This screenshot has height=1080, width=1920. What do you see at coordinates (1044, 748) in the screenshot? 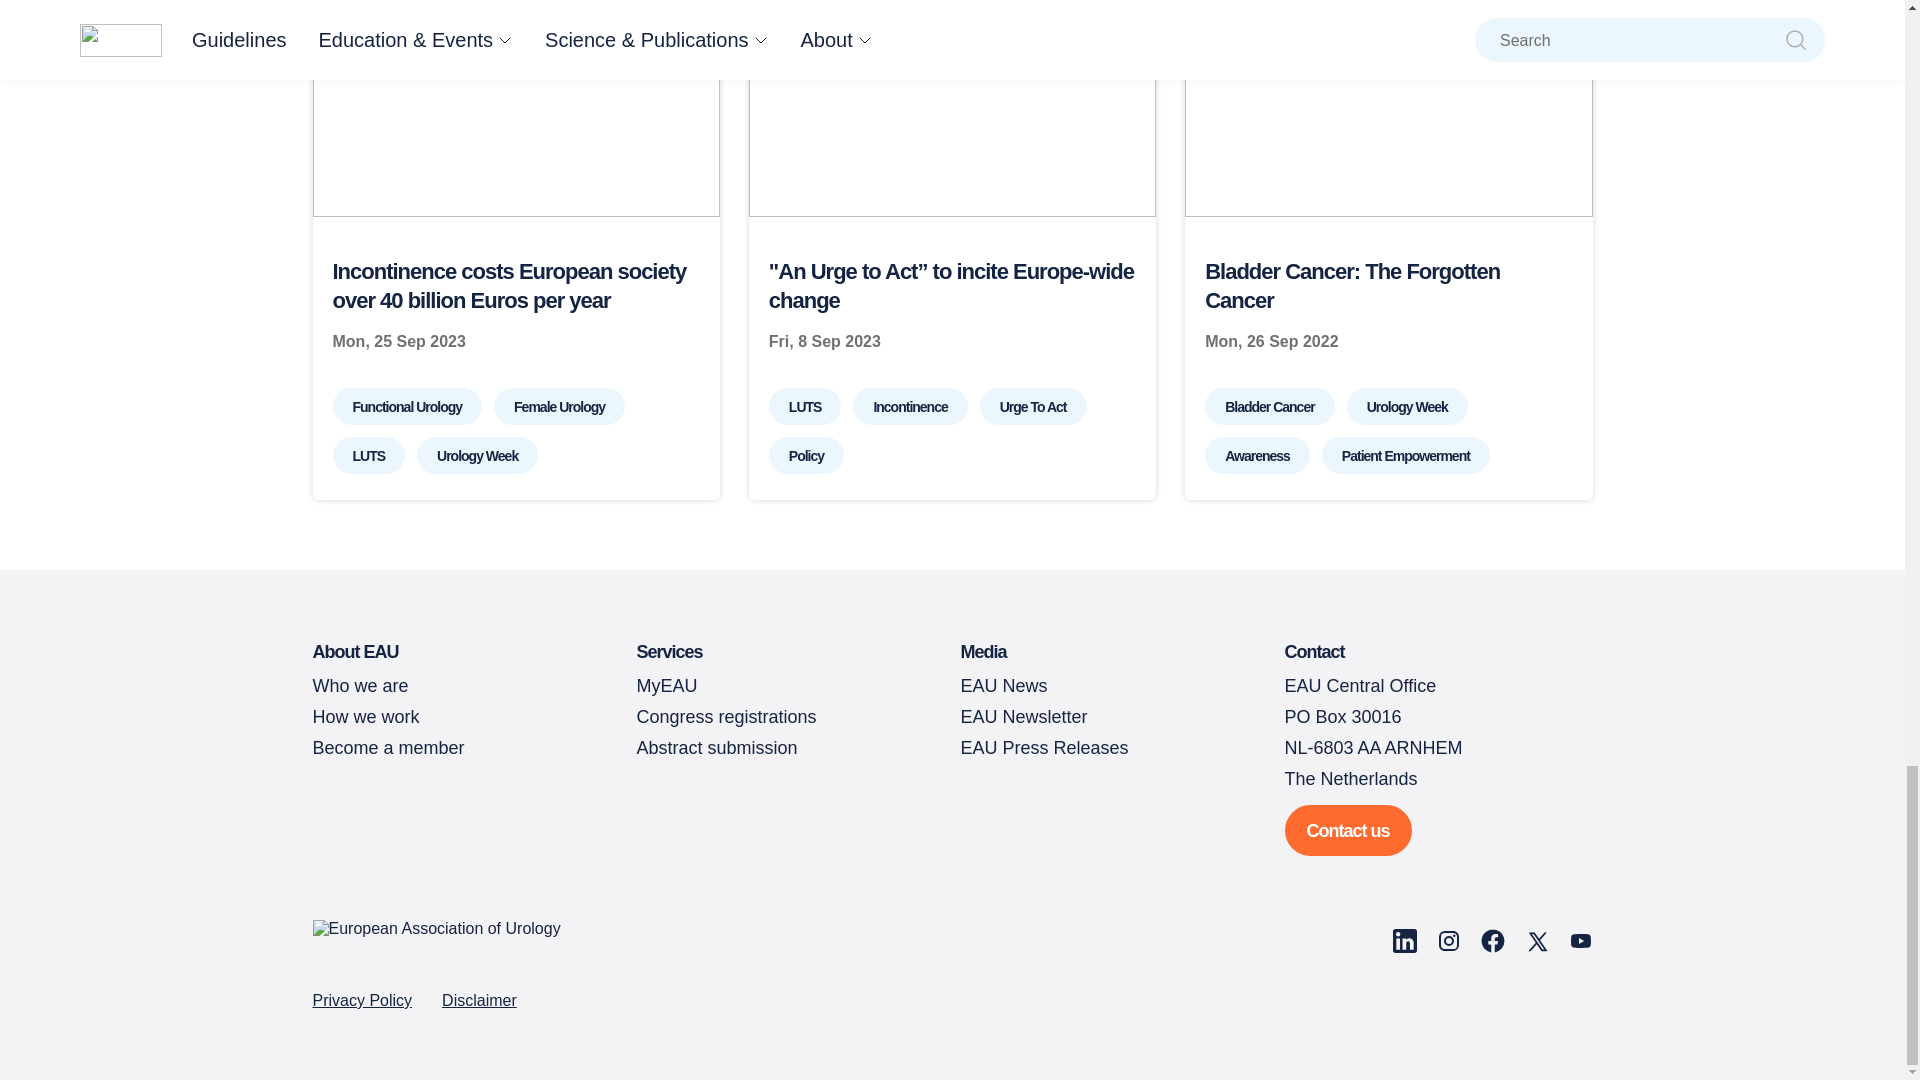
I see `EAU Press Releases` at bounding box center [1044, 748].